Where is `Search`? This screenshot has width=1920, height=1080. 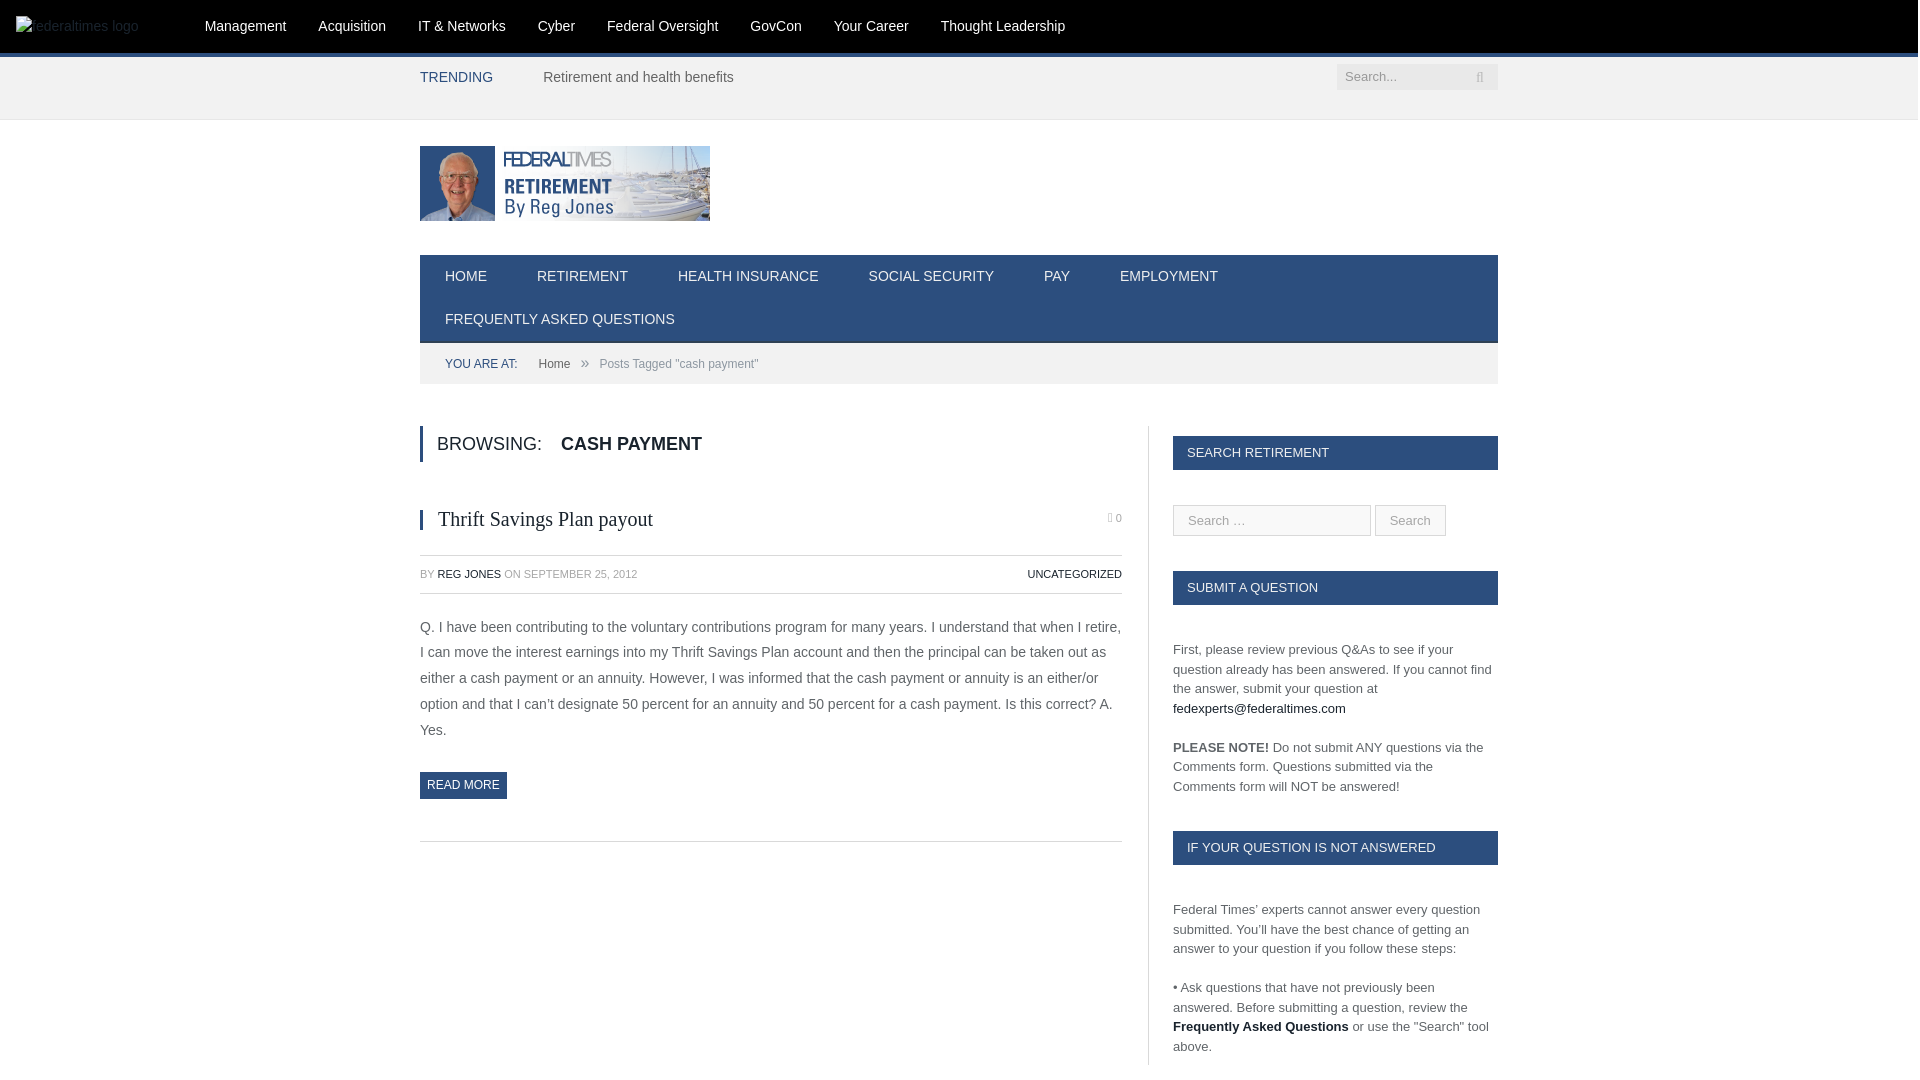 Search is located at coordinates (1410, 520).